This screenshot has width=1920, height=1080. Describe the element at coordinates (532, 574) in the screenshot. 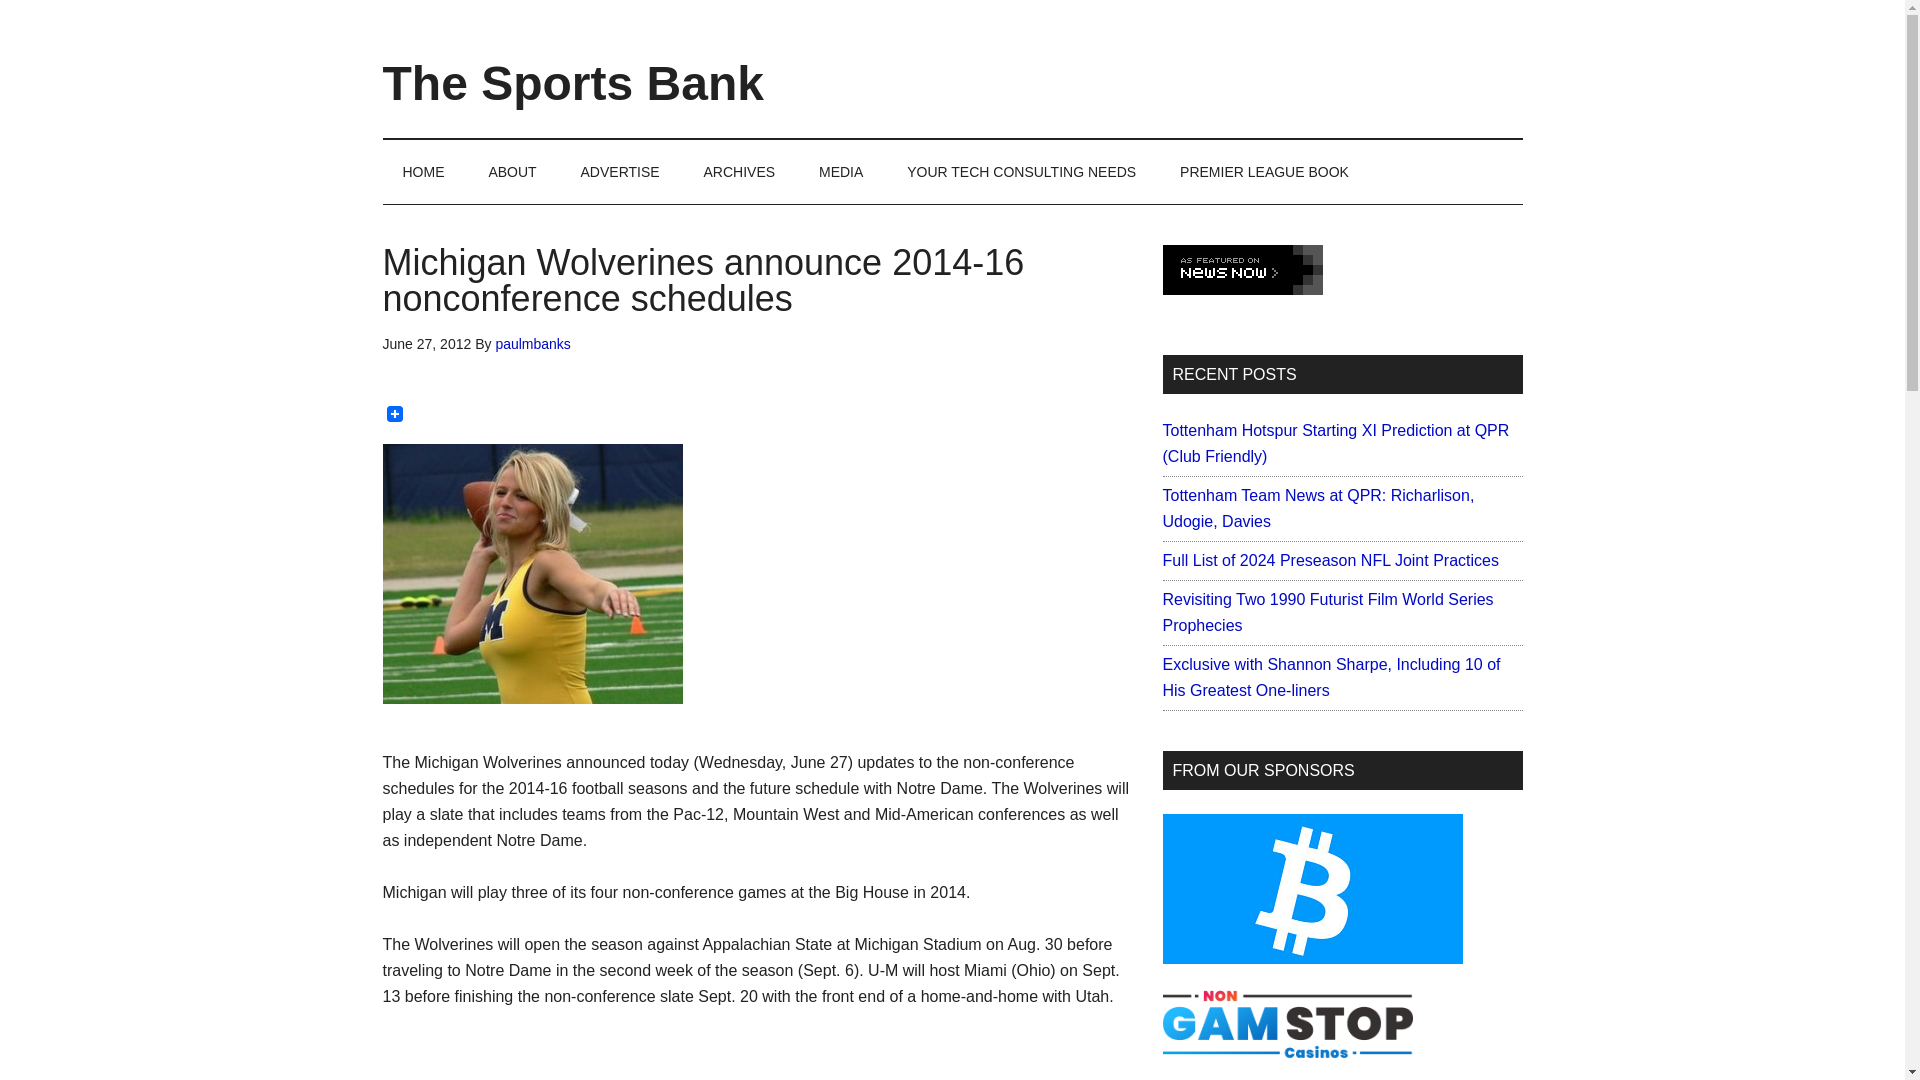

I see `Michigan-girls` at that location.